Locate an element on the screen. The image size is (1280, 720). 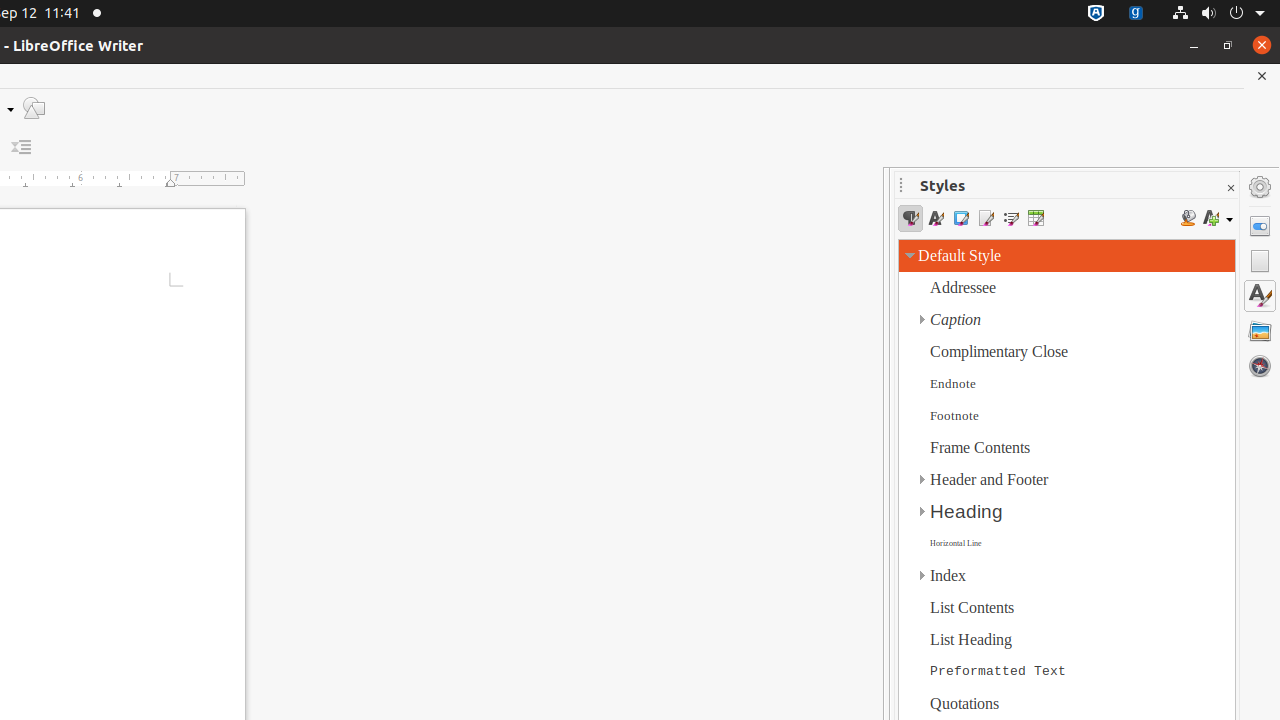
Styles is located at coordinates (1260, 296).